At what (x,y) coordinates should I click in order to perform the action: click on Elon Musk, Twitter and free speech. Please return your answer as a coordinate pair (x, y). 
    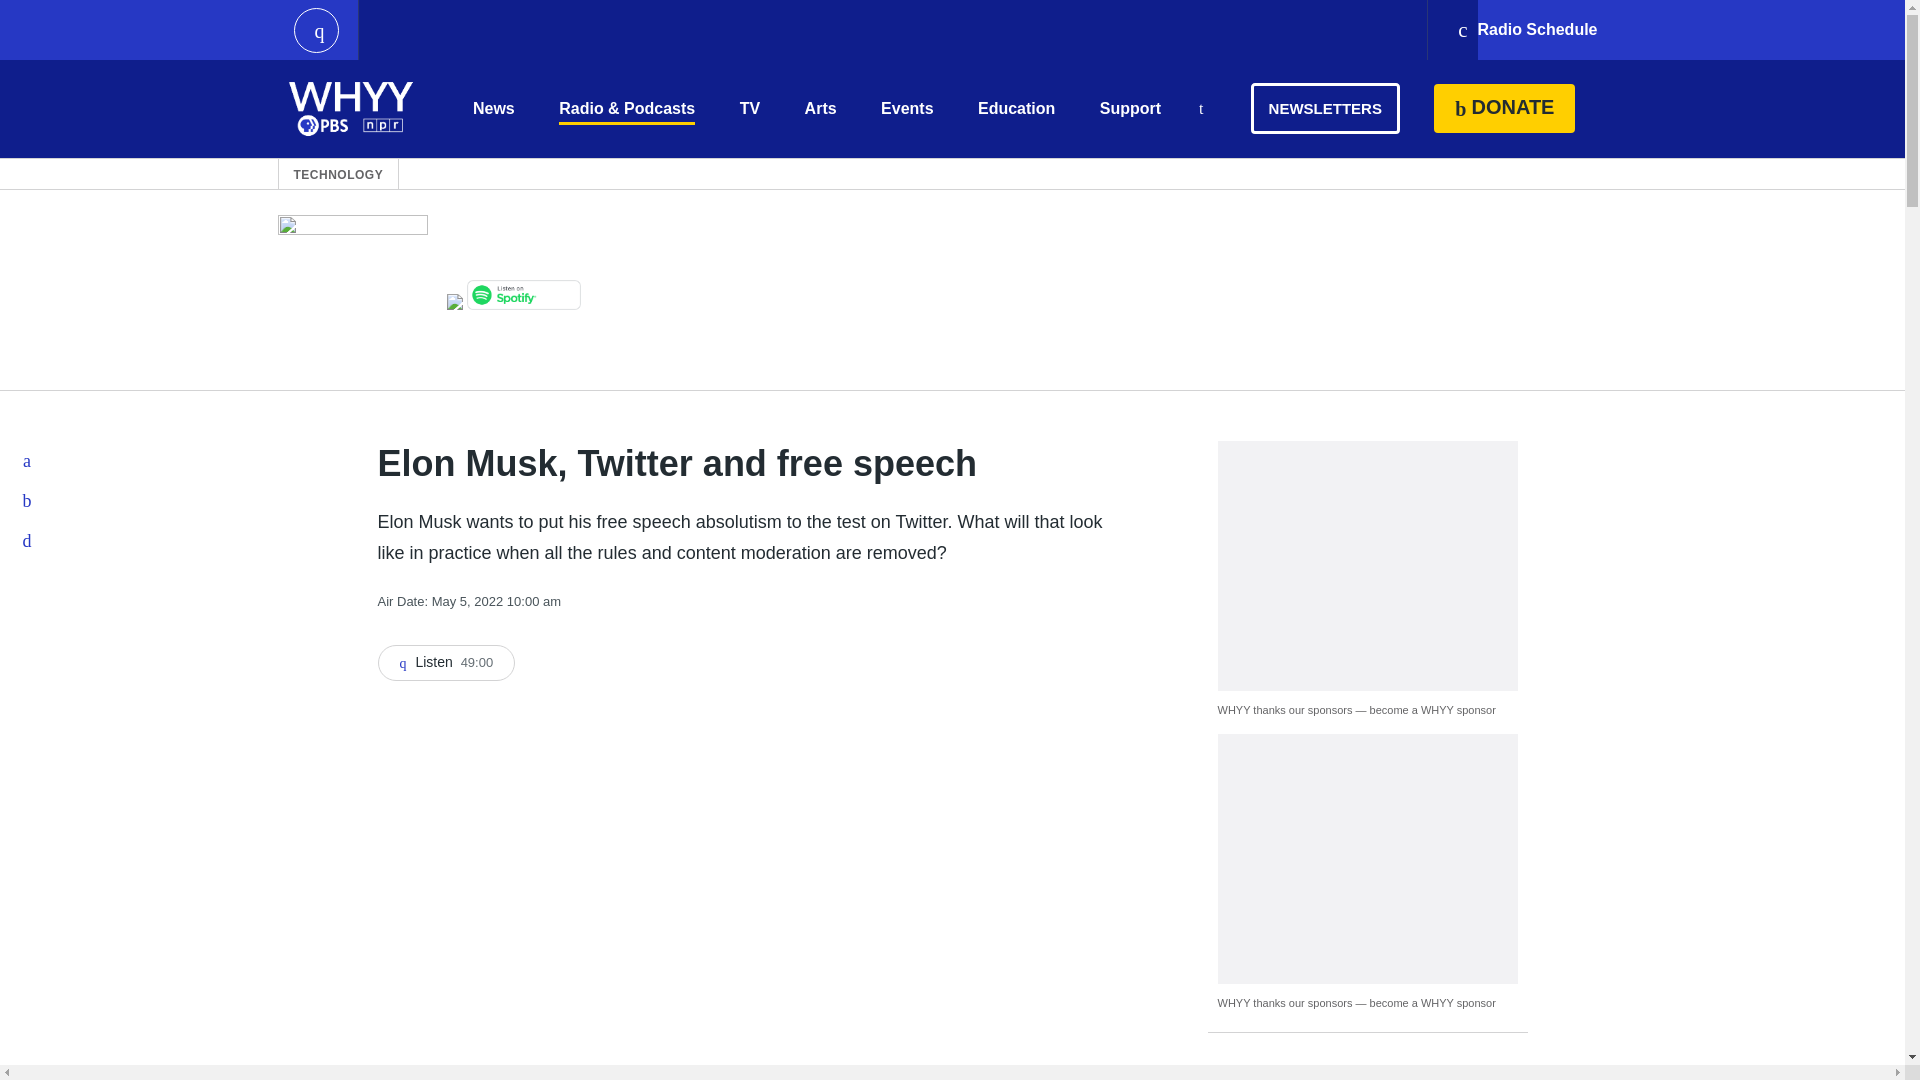
    Looking at the image, I should click on (447, 662).